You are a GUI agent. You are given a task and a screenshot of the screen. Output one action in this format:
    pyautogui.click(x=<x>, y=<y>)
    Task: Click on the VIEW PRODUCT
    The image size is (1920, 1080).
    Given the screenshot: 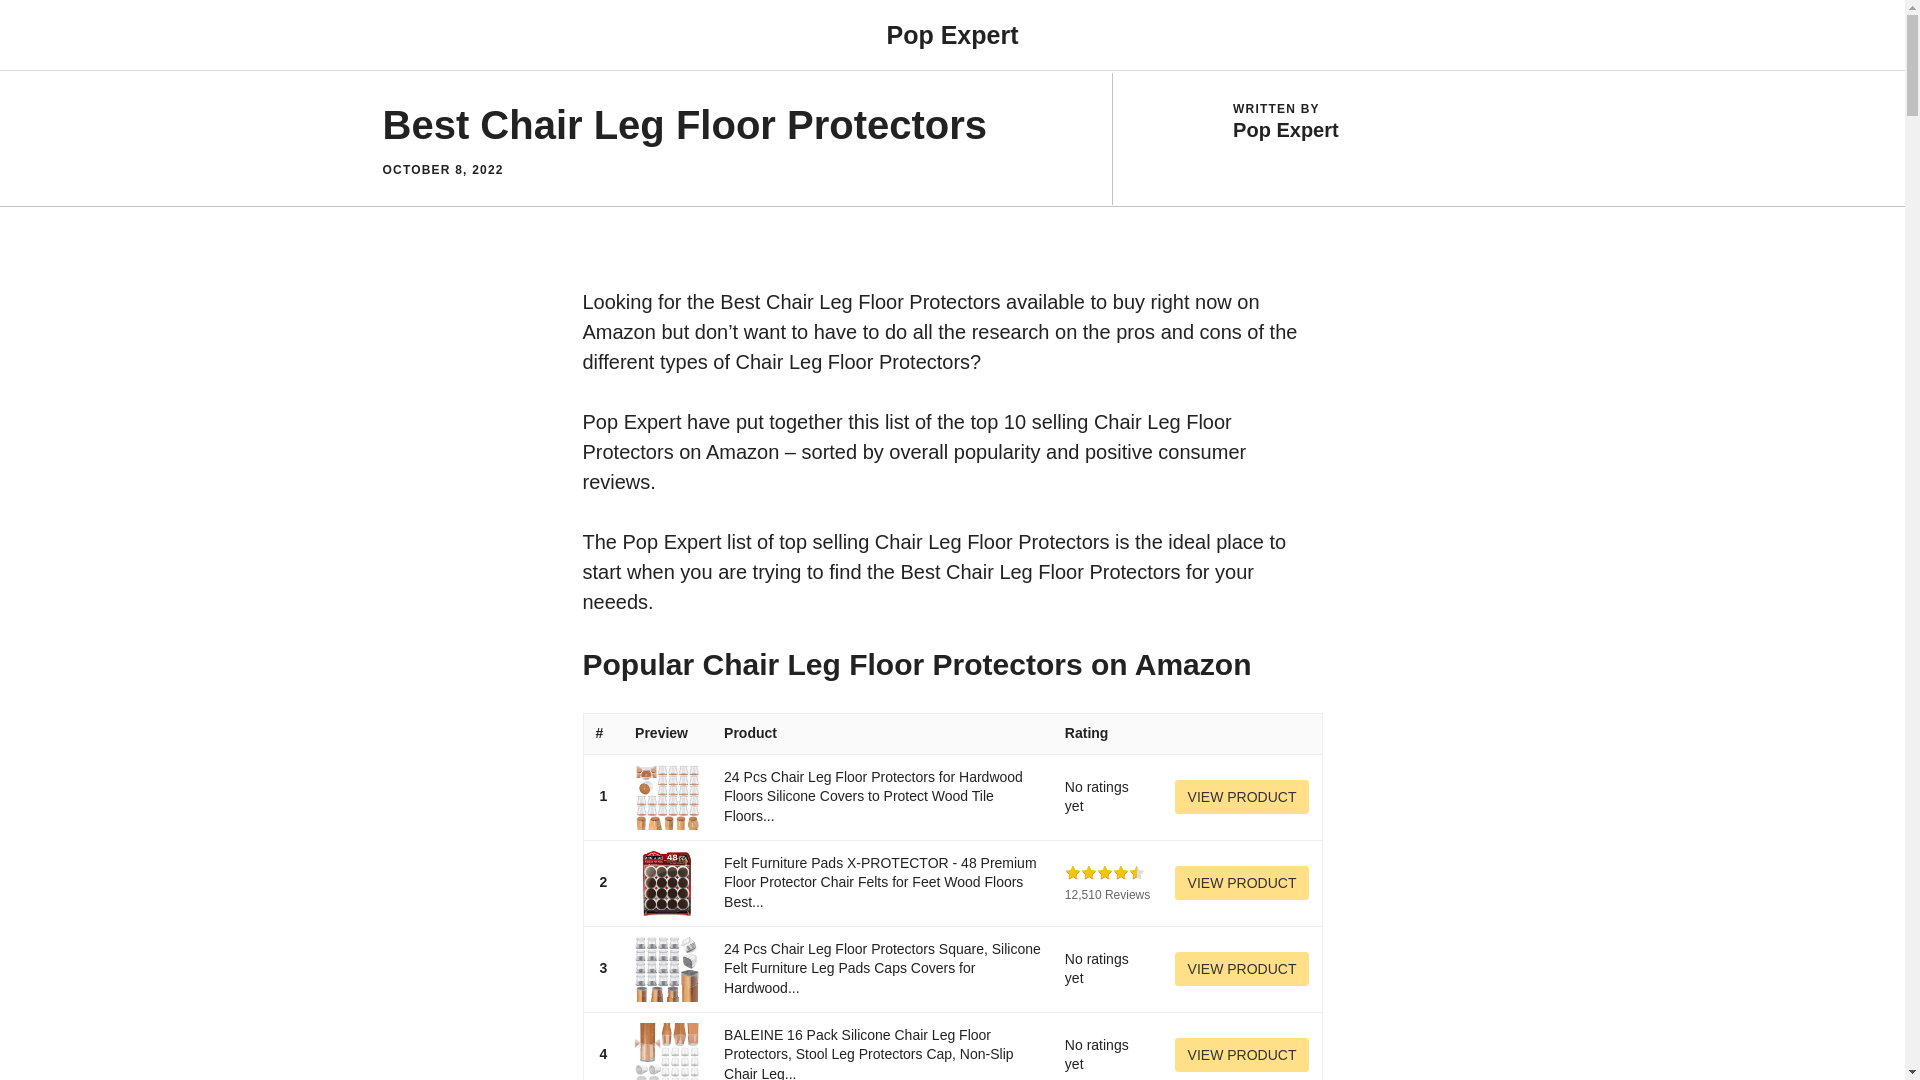 What is the action you would take?
    pyautogui.click(x=1242, y=882)
    